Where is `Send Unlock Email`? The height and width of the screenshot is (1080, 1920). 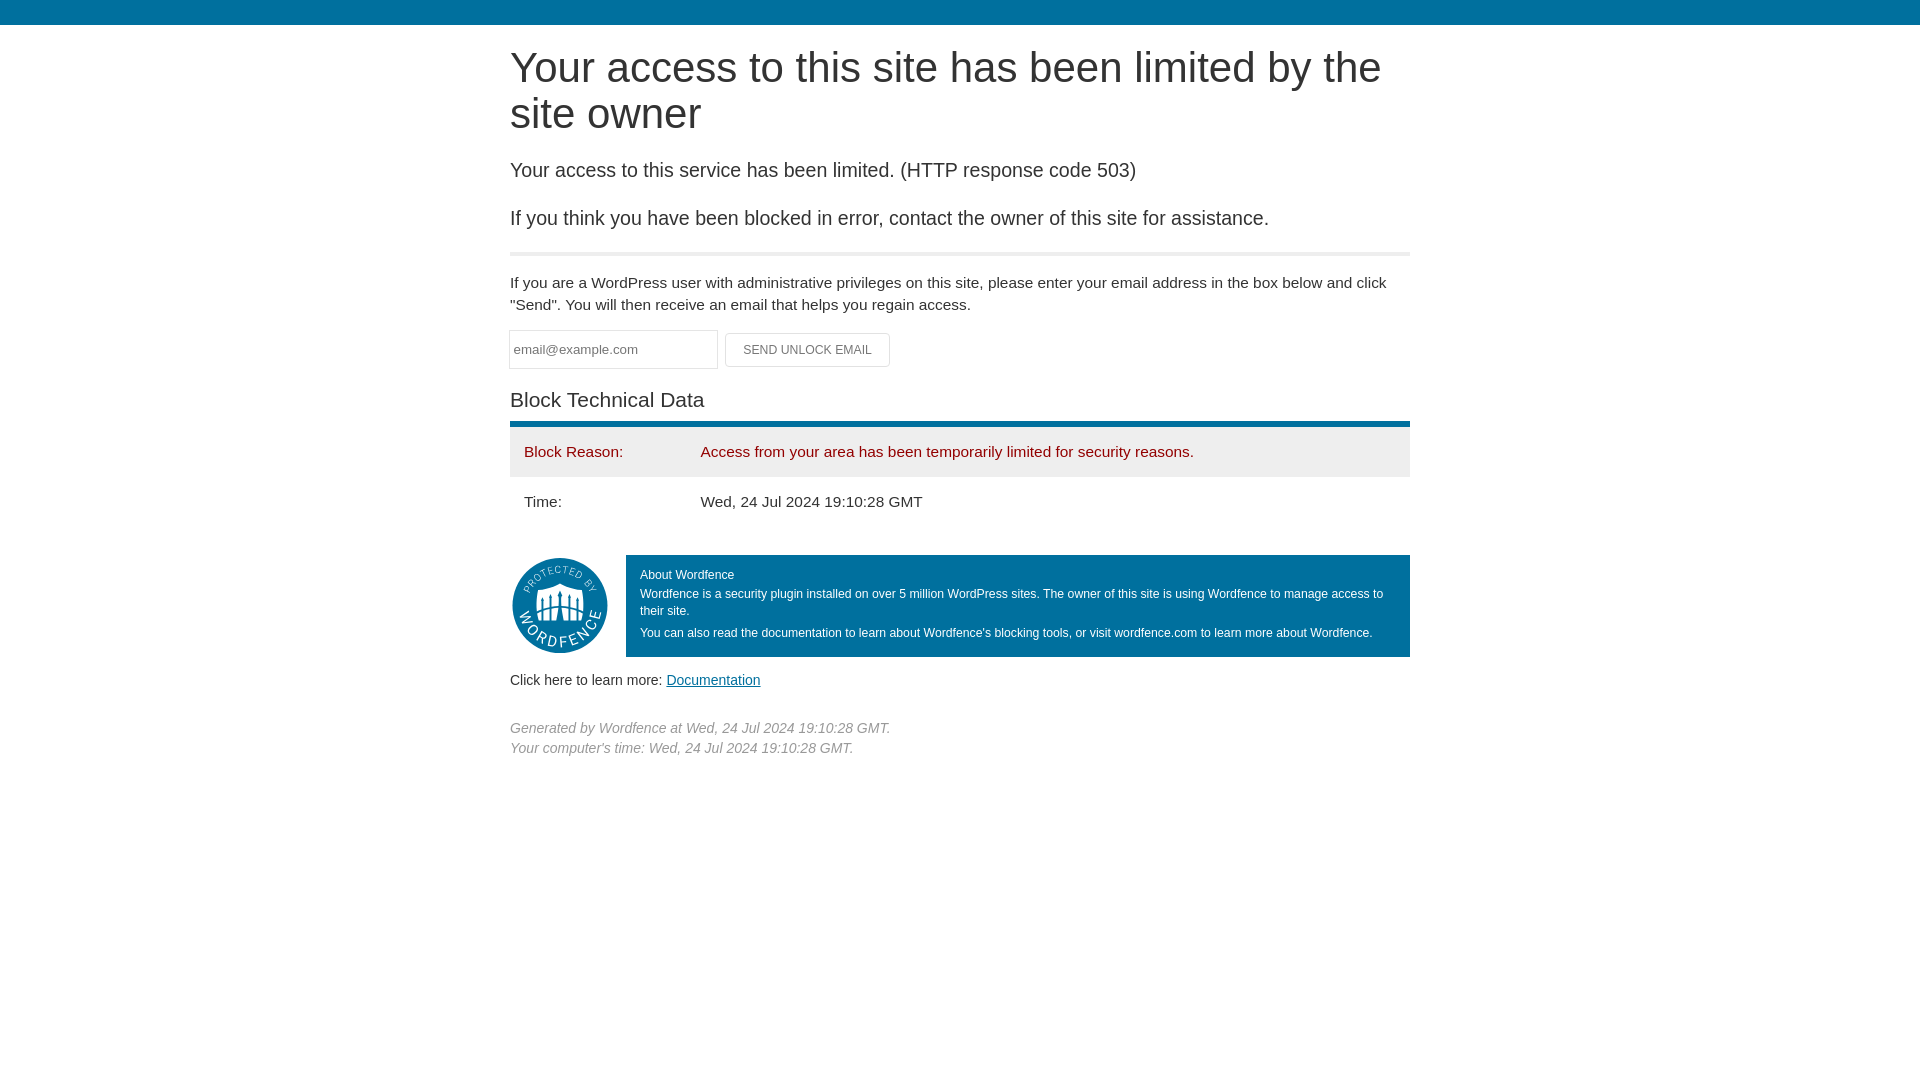 Send Unlock Email is located at coordinates (808, 350).